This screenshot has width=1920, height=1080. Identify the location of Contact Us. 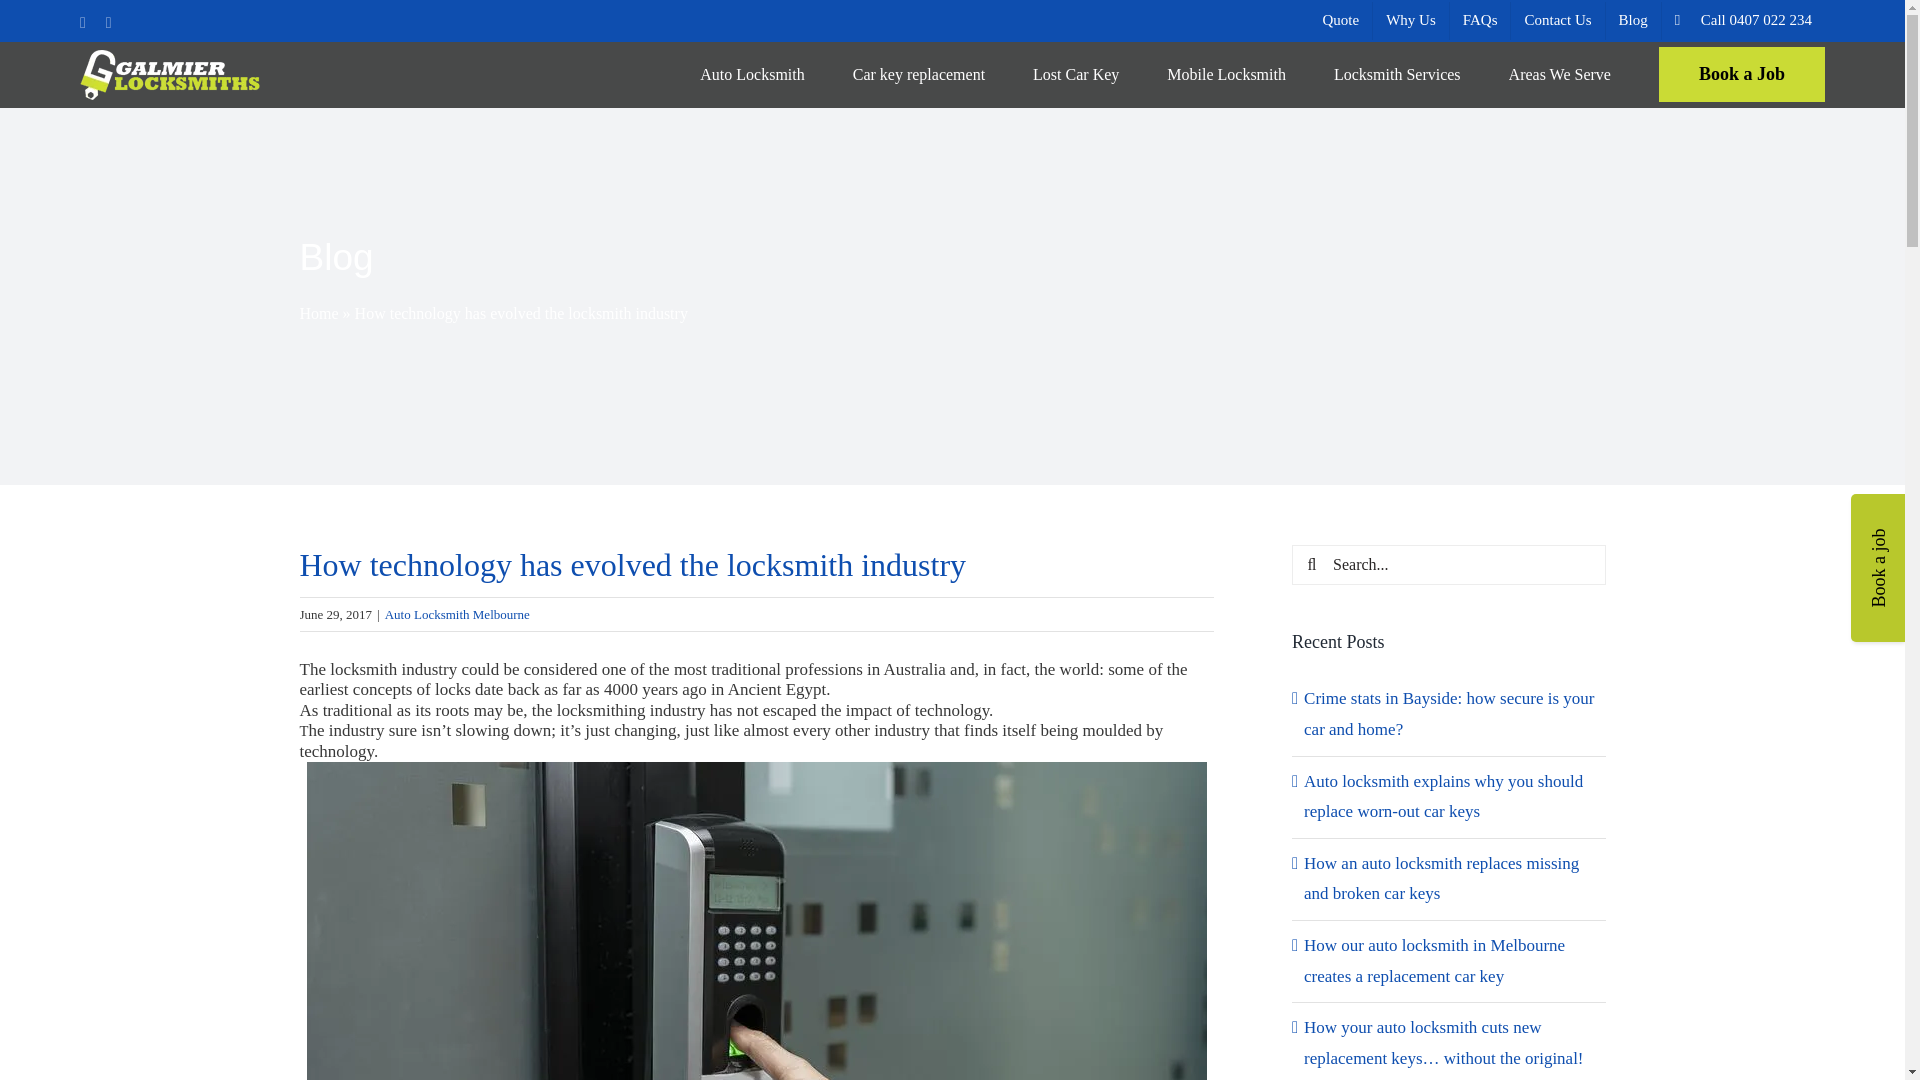
(1557, 20).